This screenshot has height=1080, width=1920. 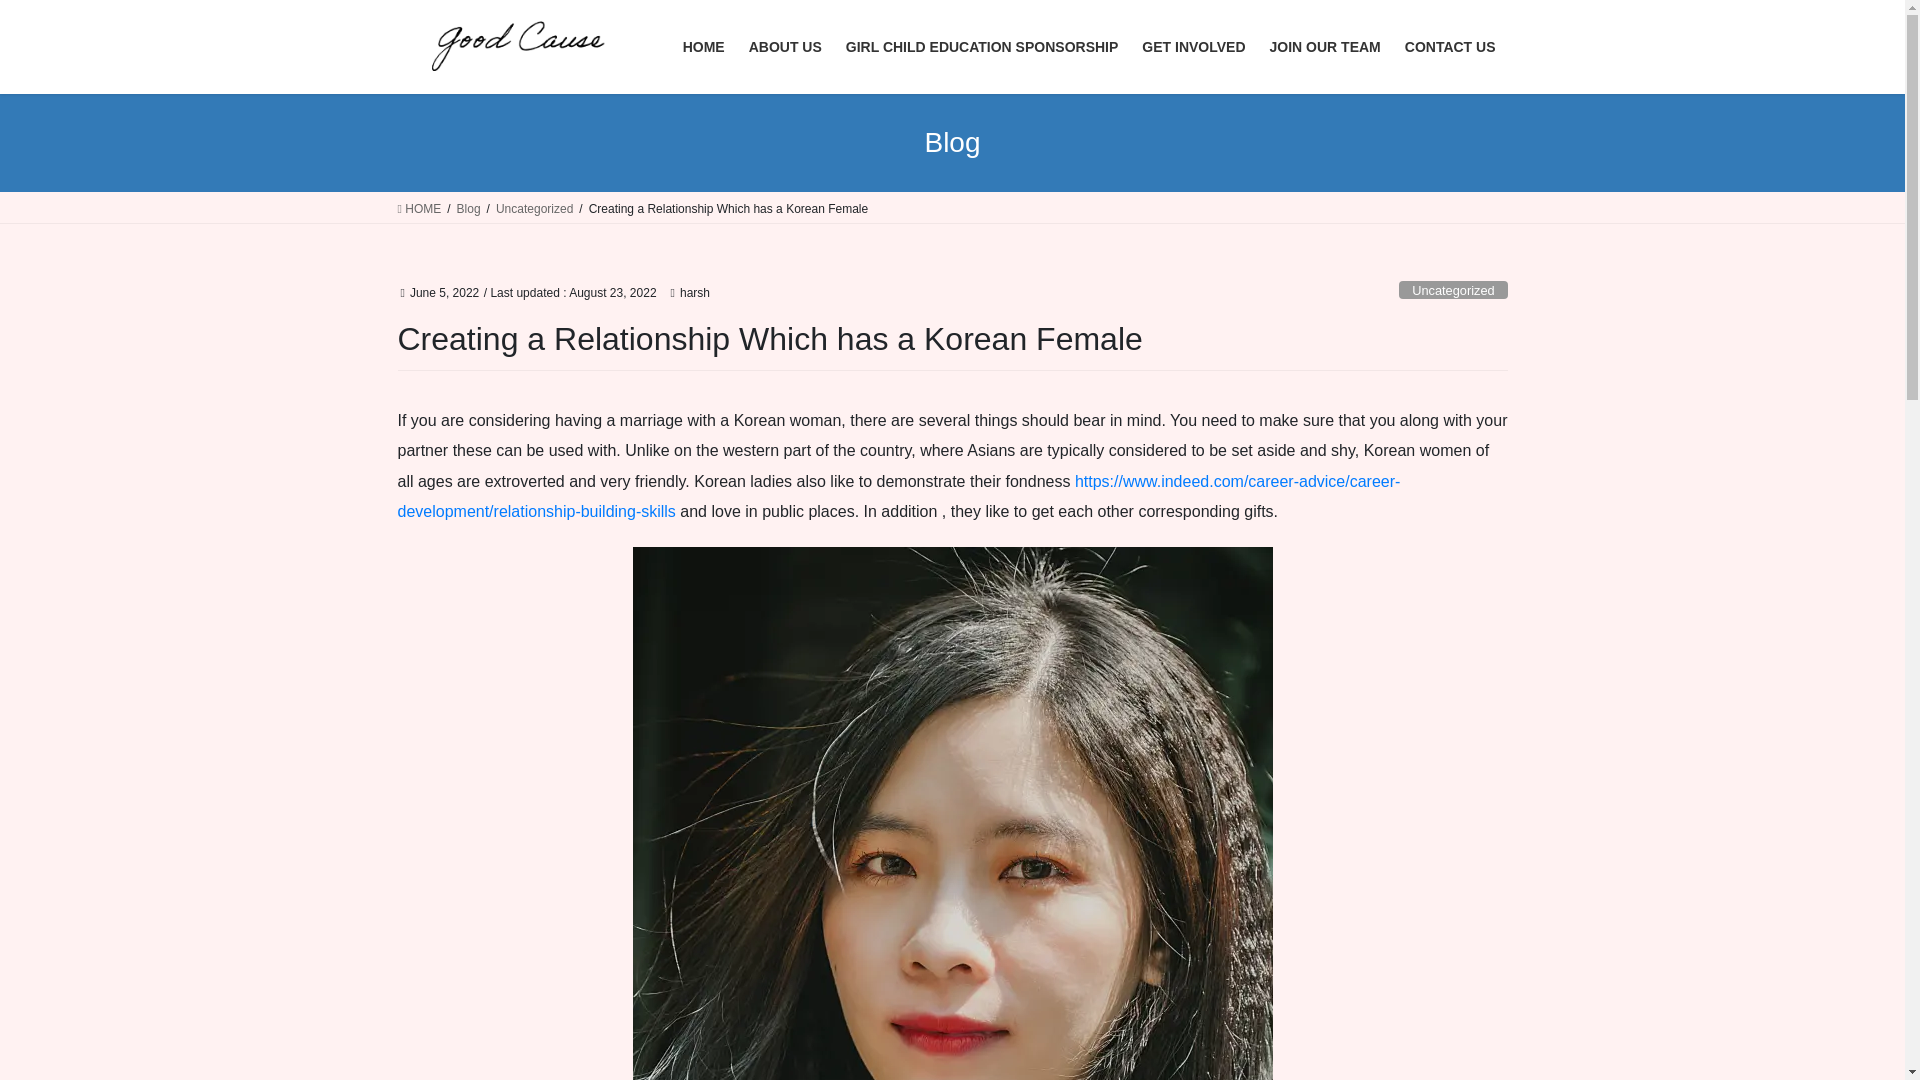 What do you see at coordinates (982, 48) in the screenshot?
I see `GIRL CHILD EDUCATION SPONSORSHIP` at bounding box center [982, 48].